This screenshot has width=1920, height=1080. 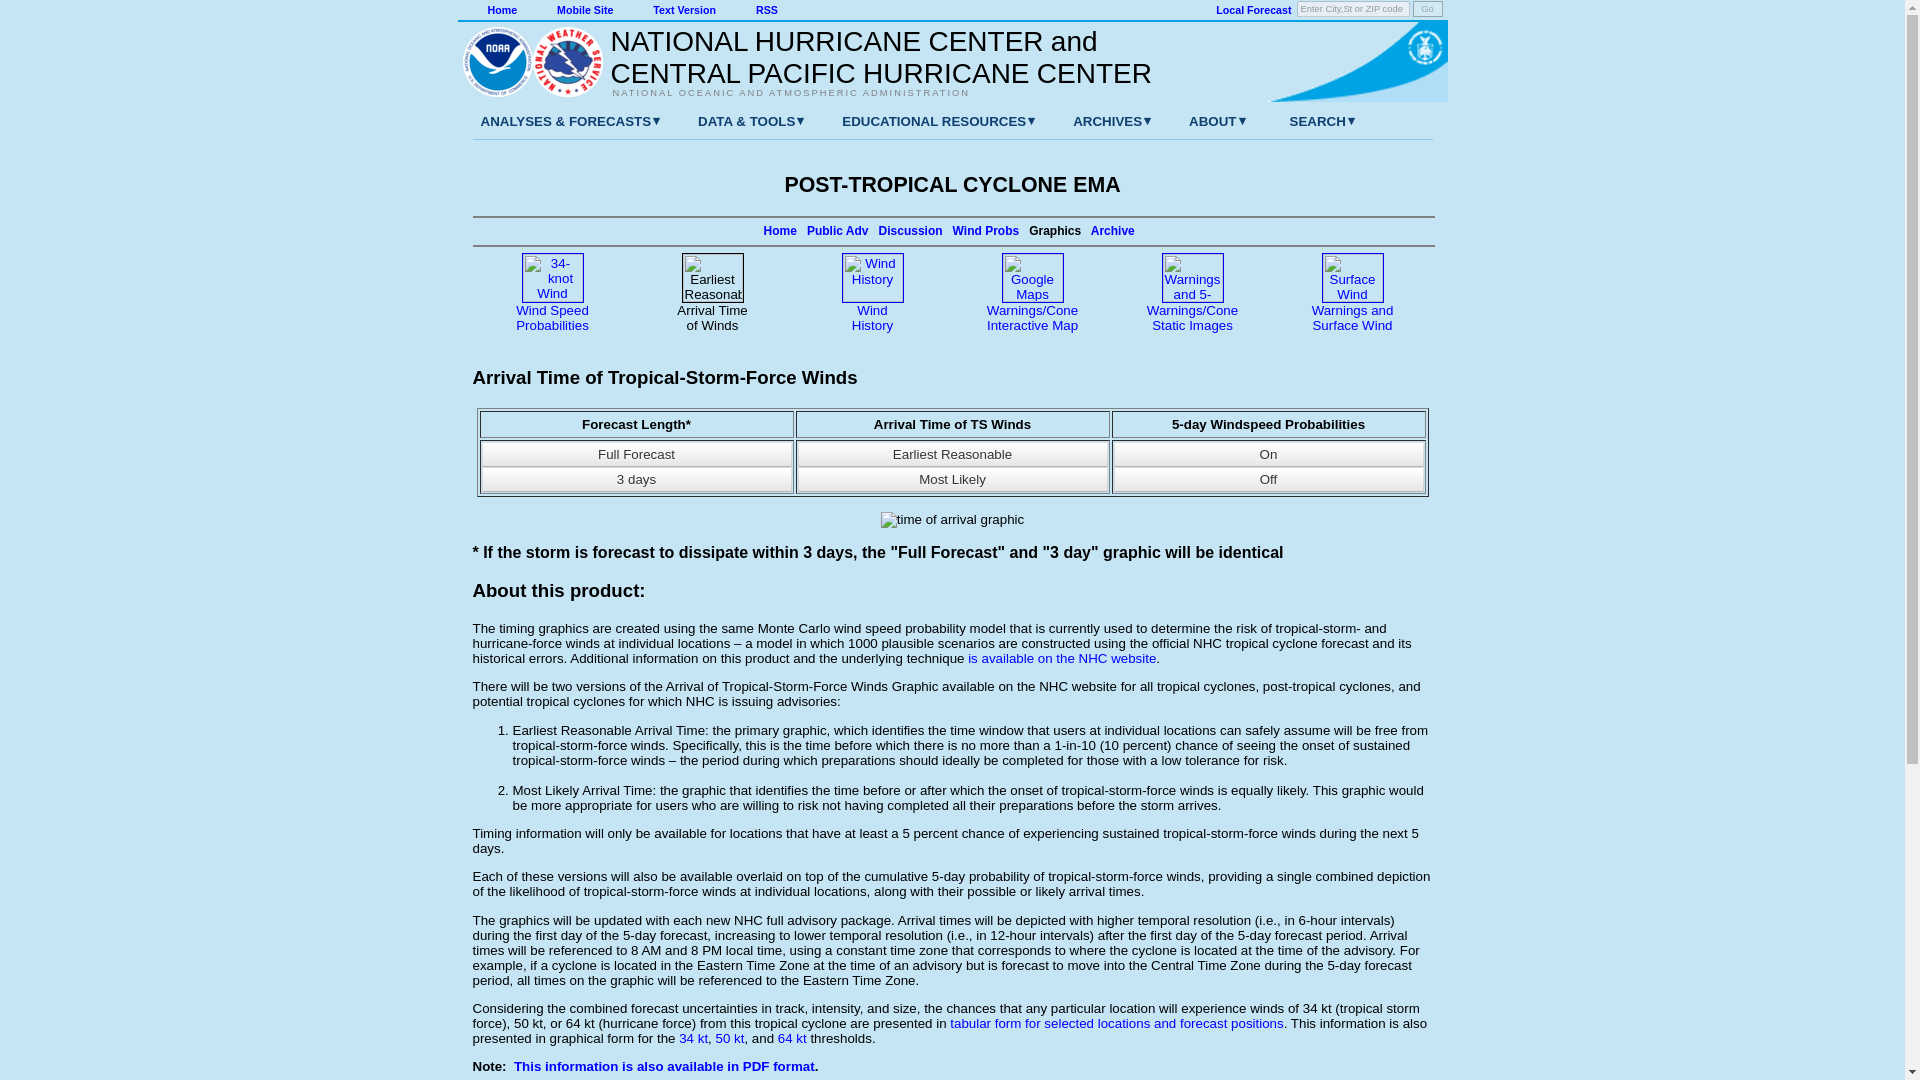 I want to click on Enter City,St or ZIP code, so click(x=1353, y=9).